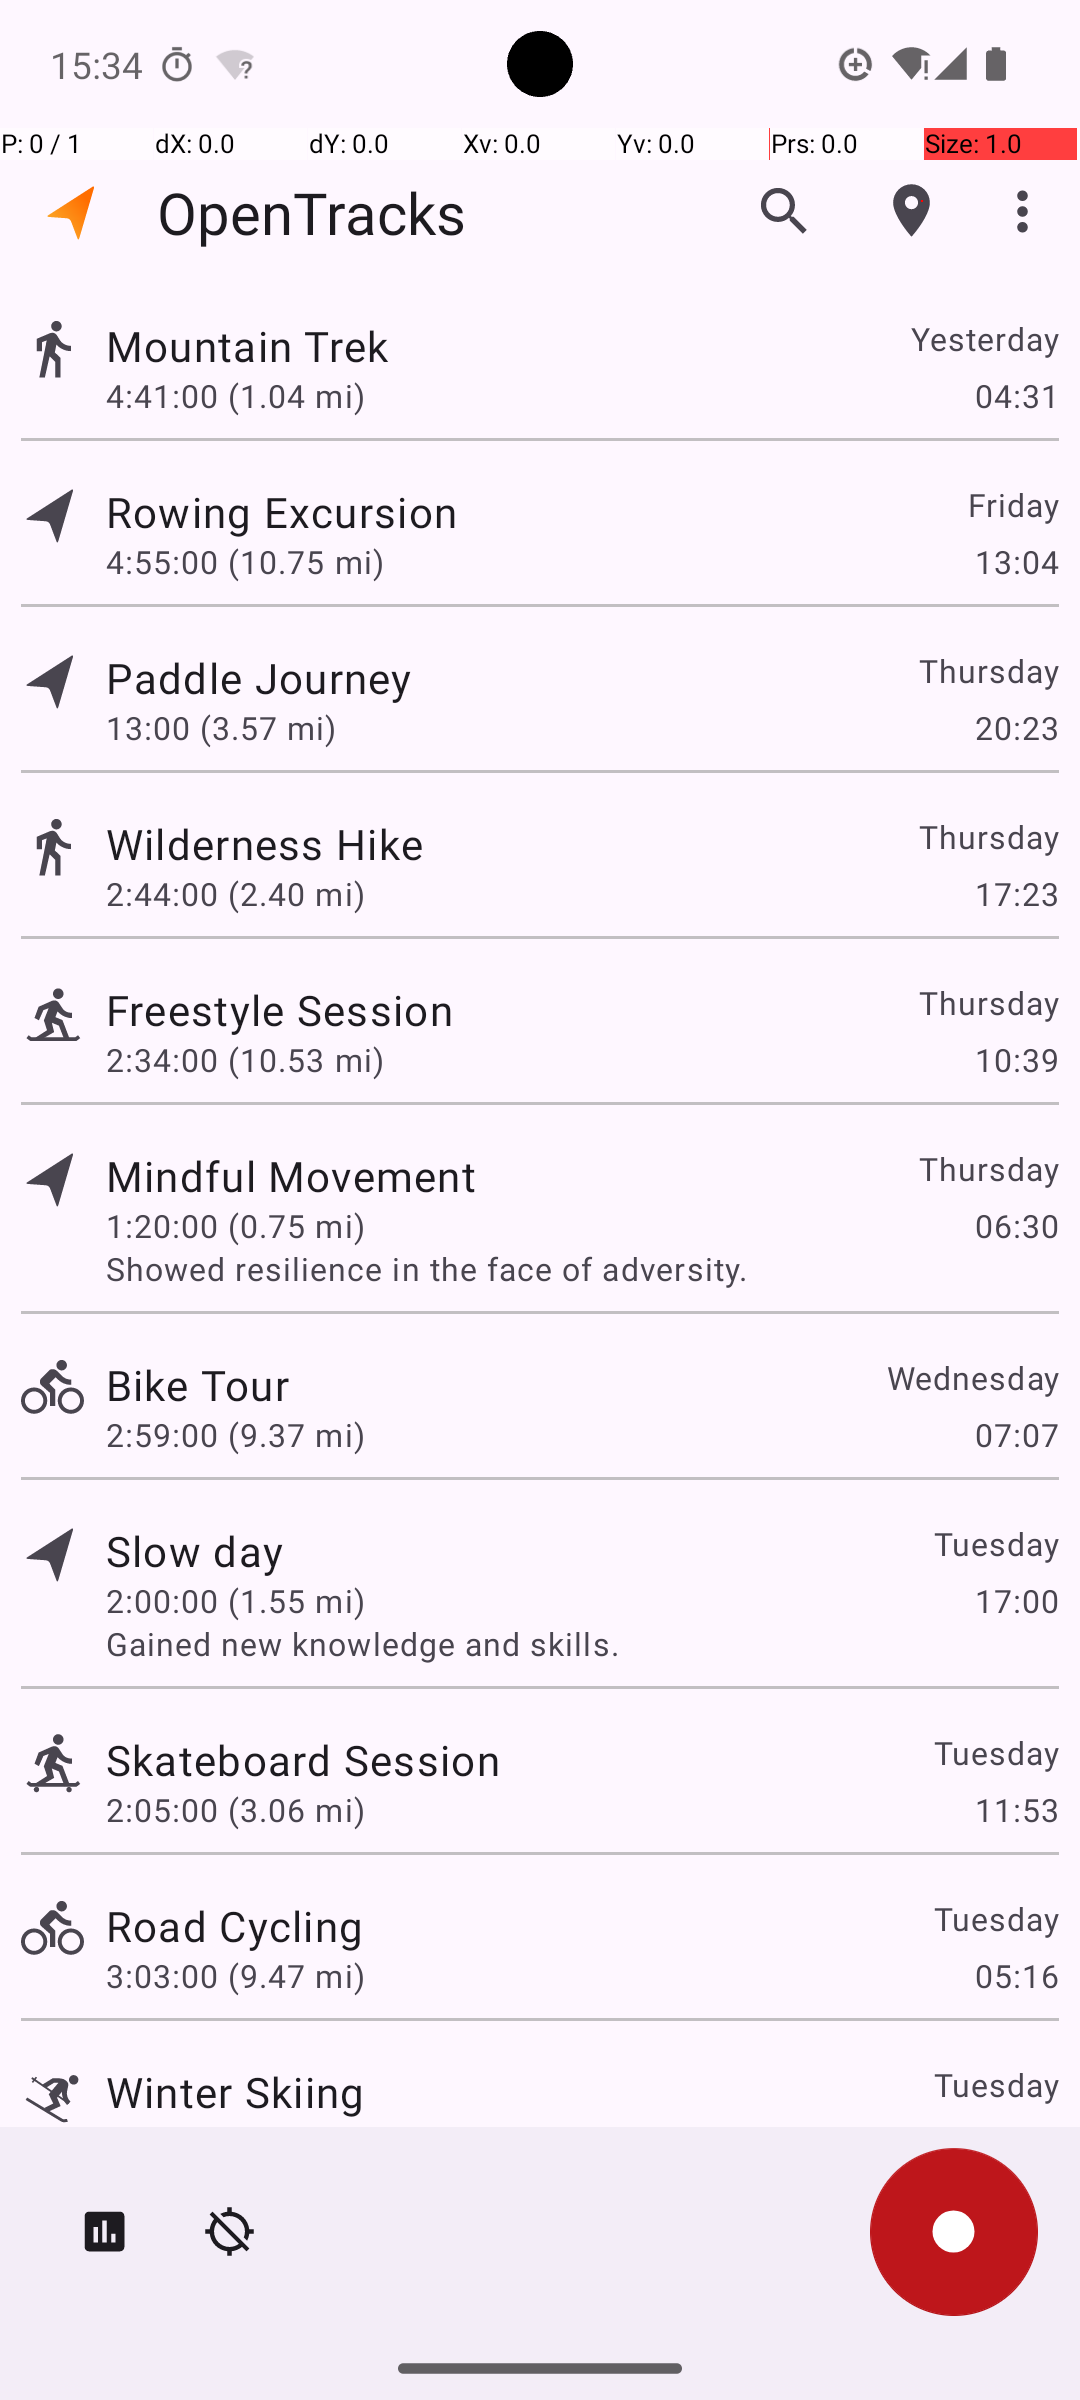 This screenshot has height=2400, width=1080. What do you see at coordinates (1016, 1976) in the screenshot?
I see `05:16` at bounding box center [1016, 1976].